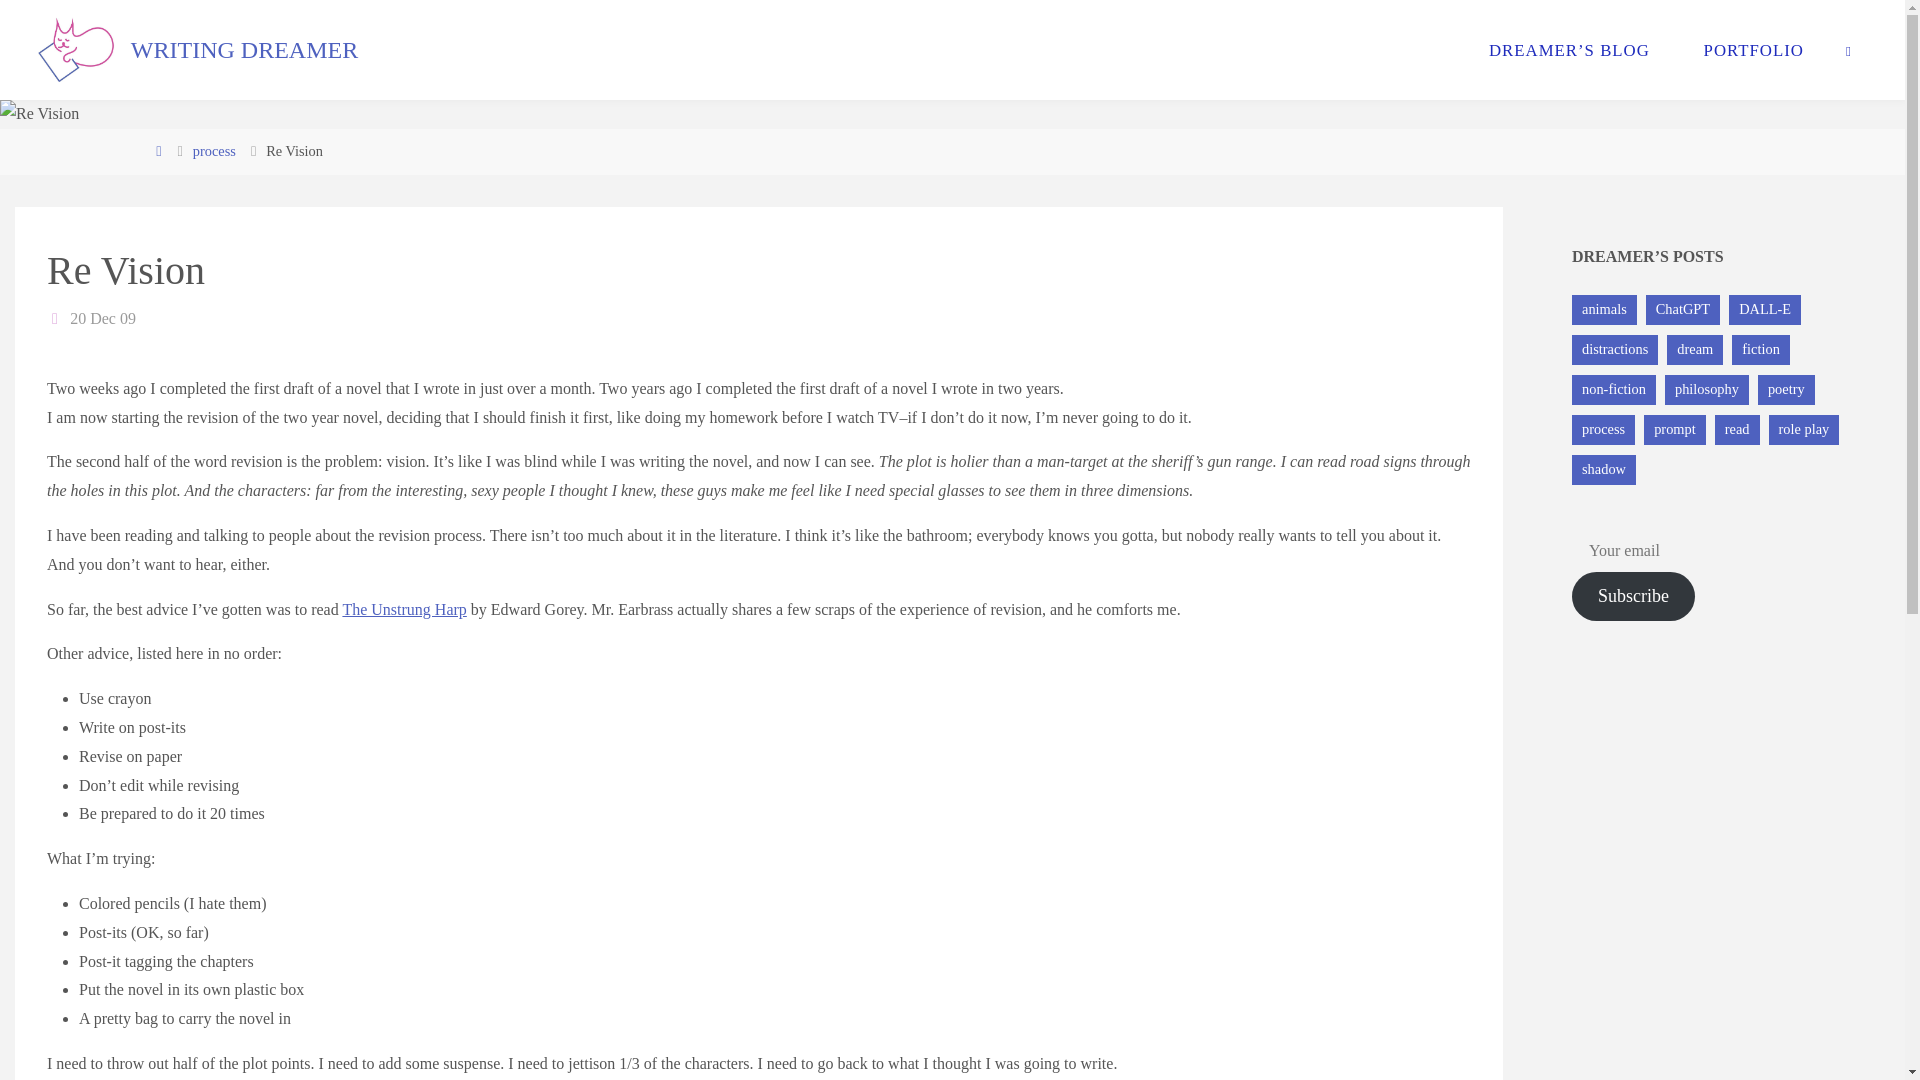 This screenshot has height=1080, width=1920. What do you see at coordinates (1604, 429) in the screenshot?
I see `process` at bounding box center [1604, 429].